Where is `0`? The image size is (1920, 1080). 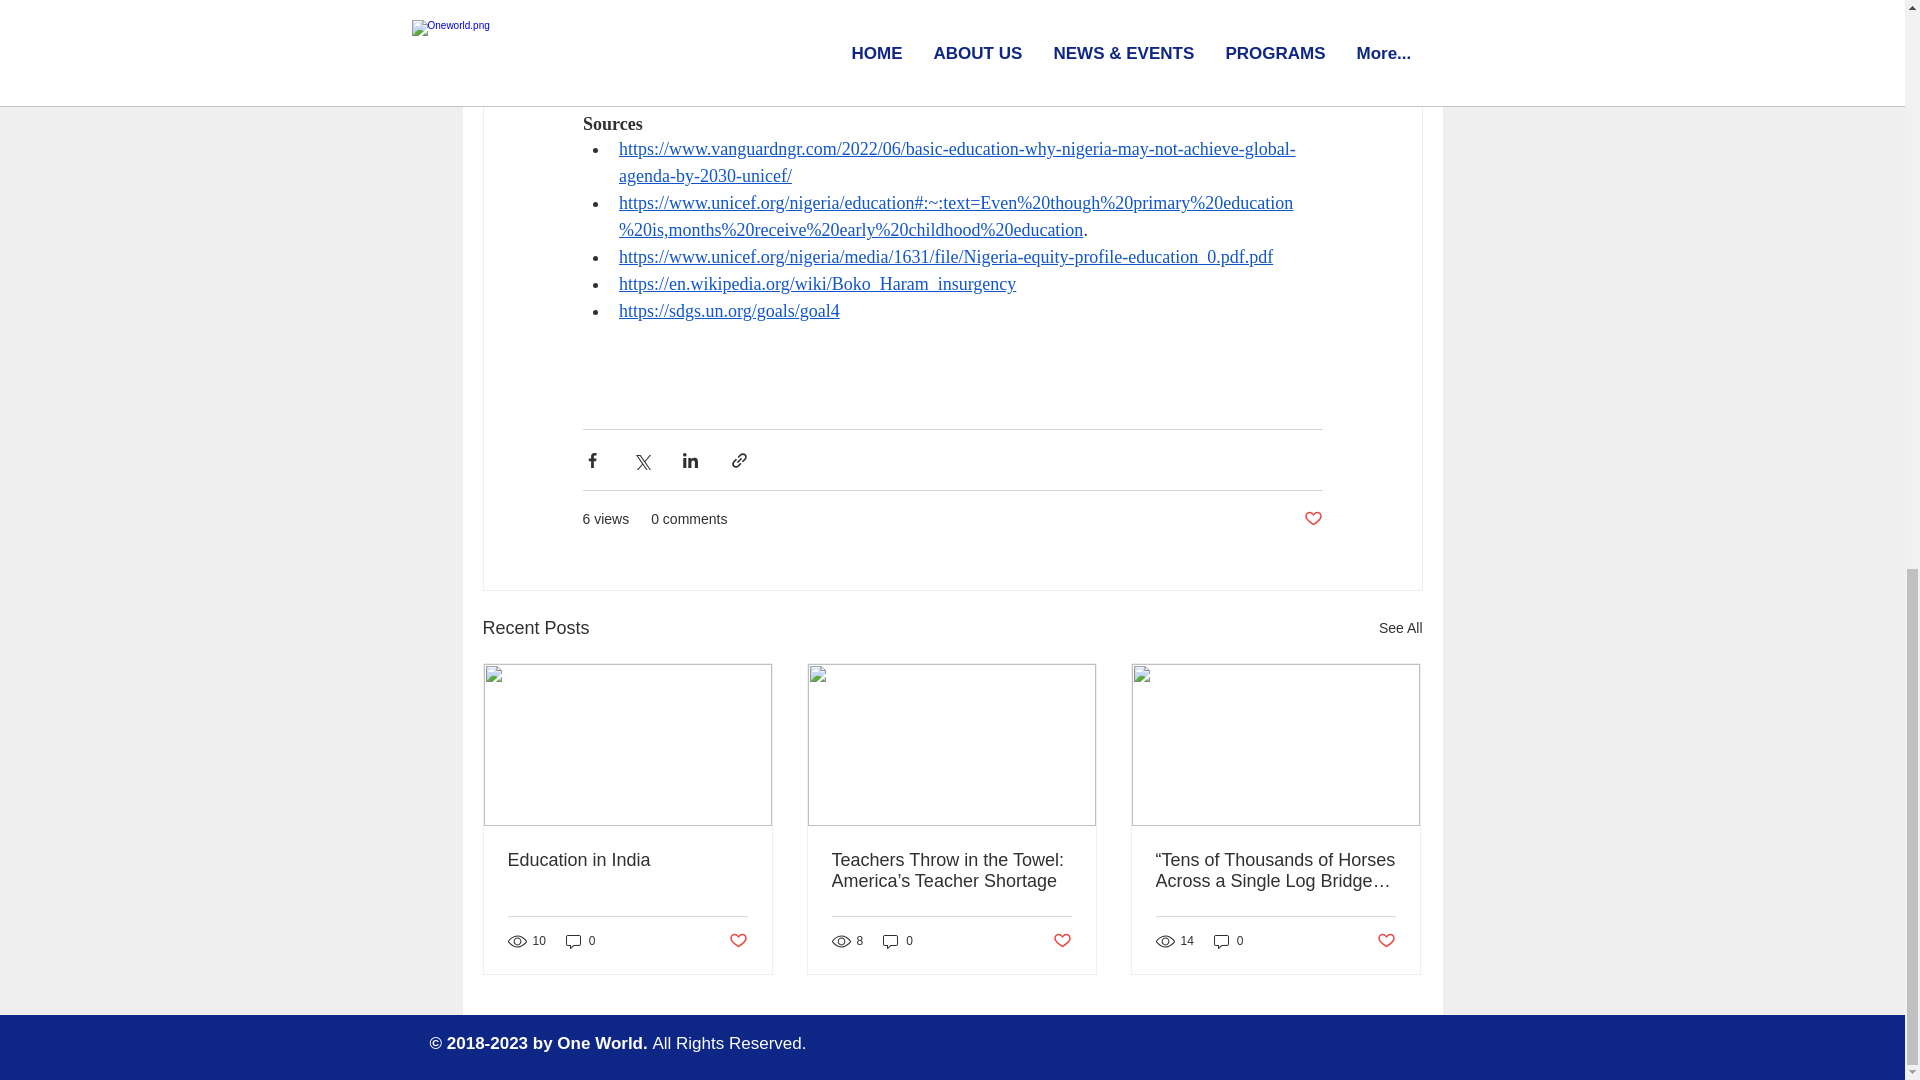
0 is located at coordinates (1228, 942).